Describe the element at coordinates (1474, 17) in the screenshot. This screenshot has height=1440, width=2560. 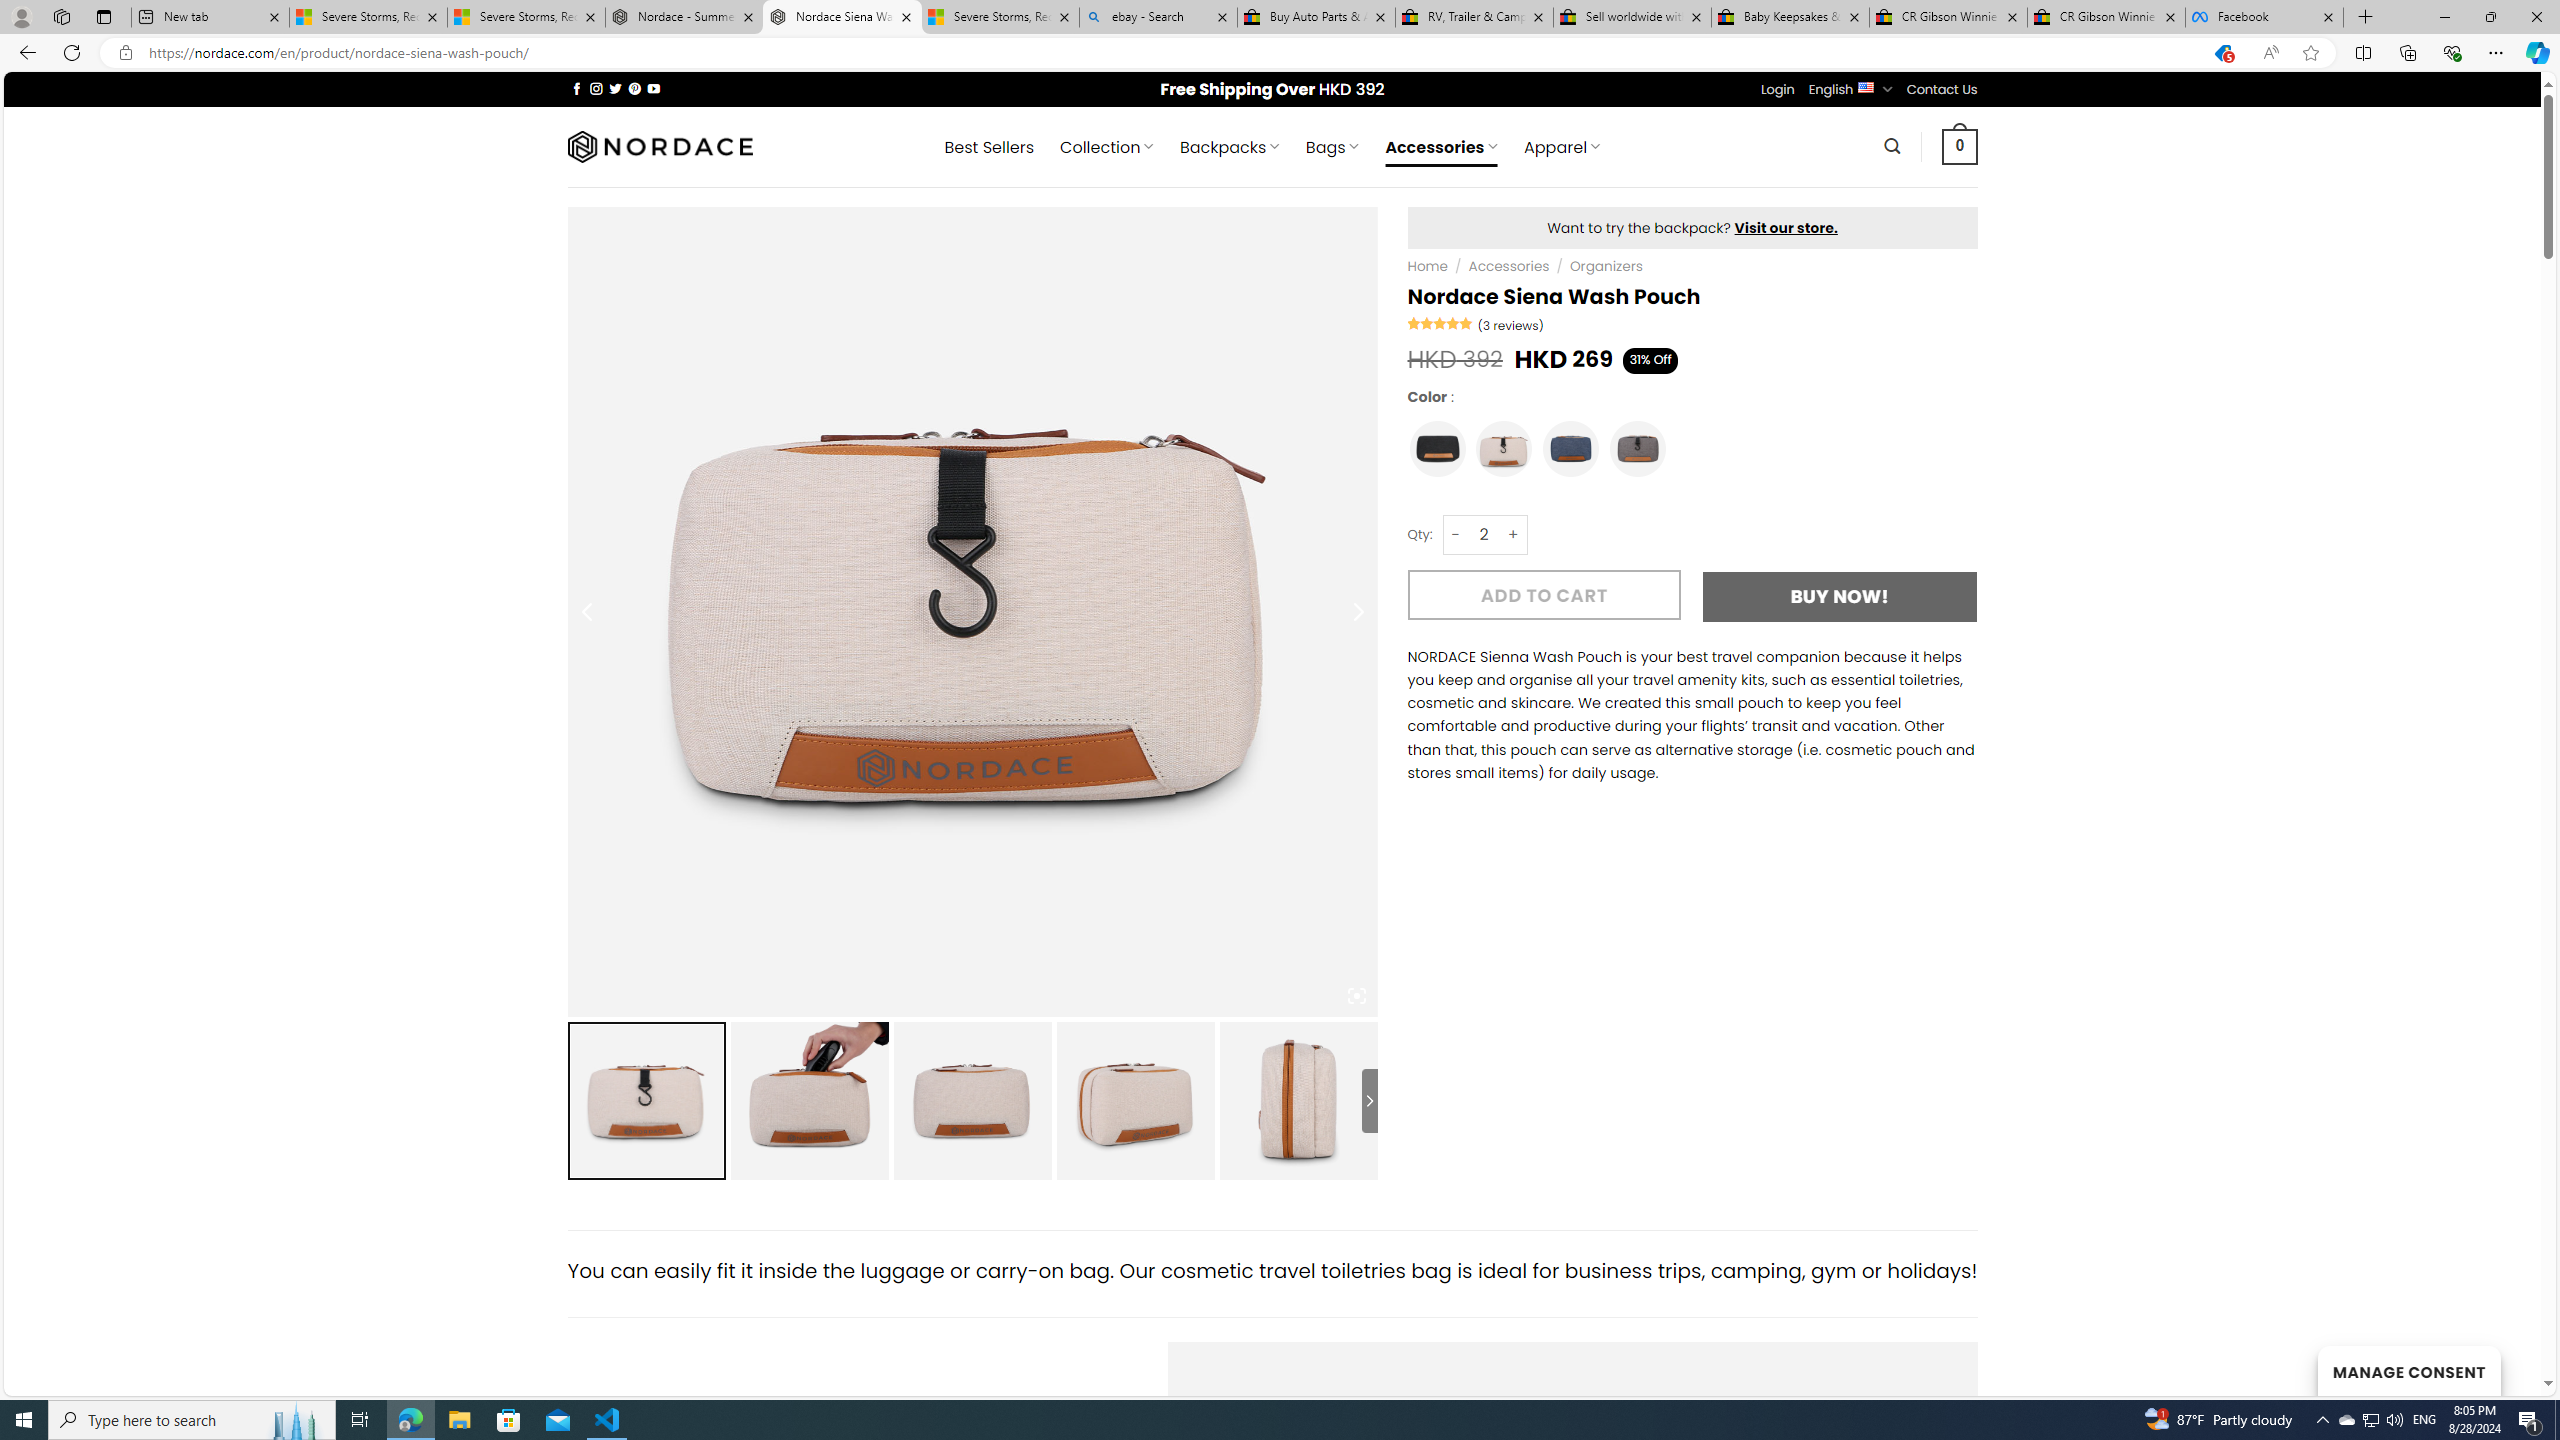
I see `RV, Trailer & Camper Steps & Ladders for sale | eBay` at that location.